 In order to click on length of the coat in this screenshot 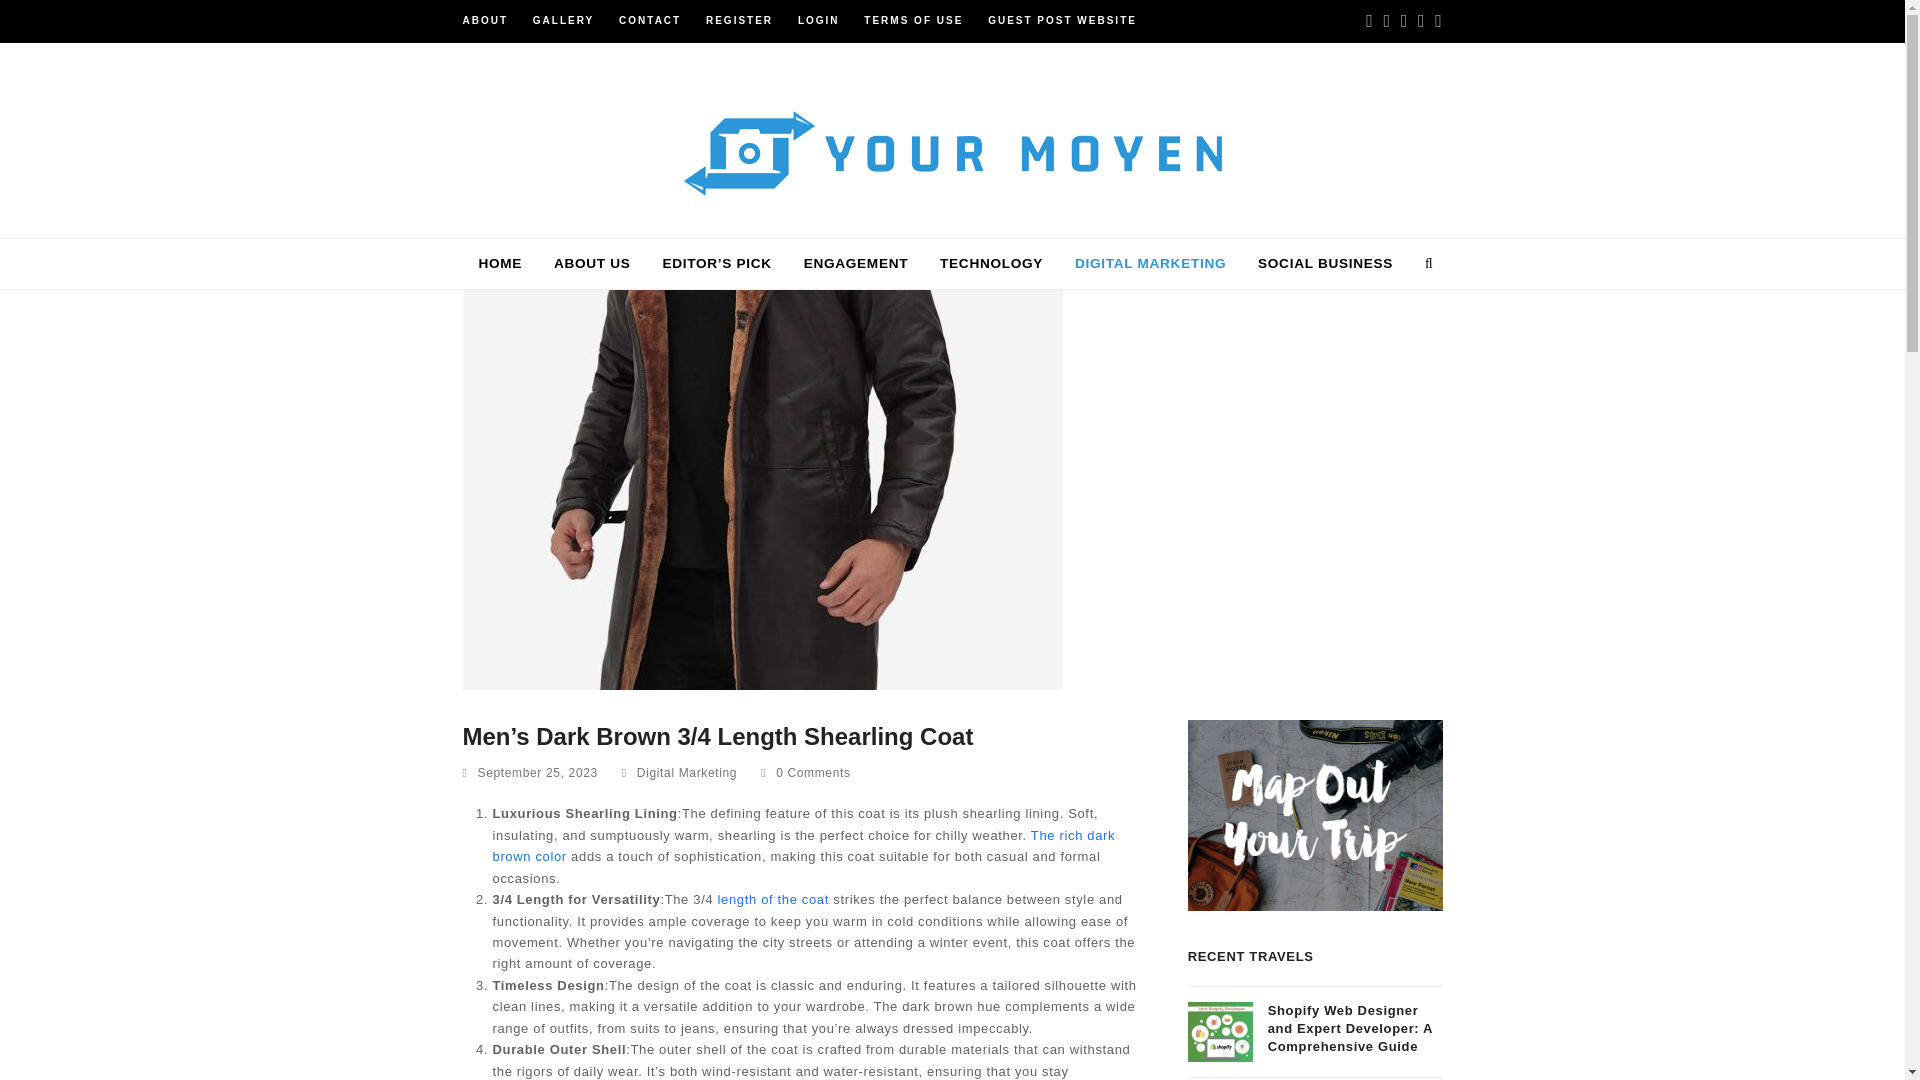, I will do `click(772, 900)`.